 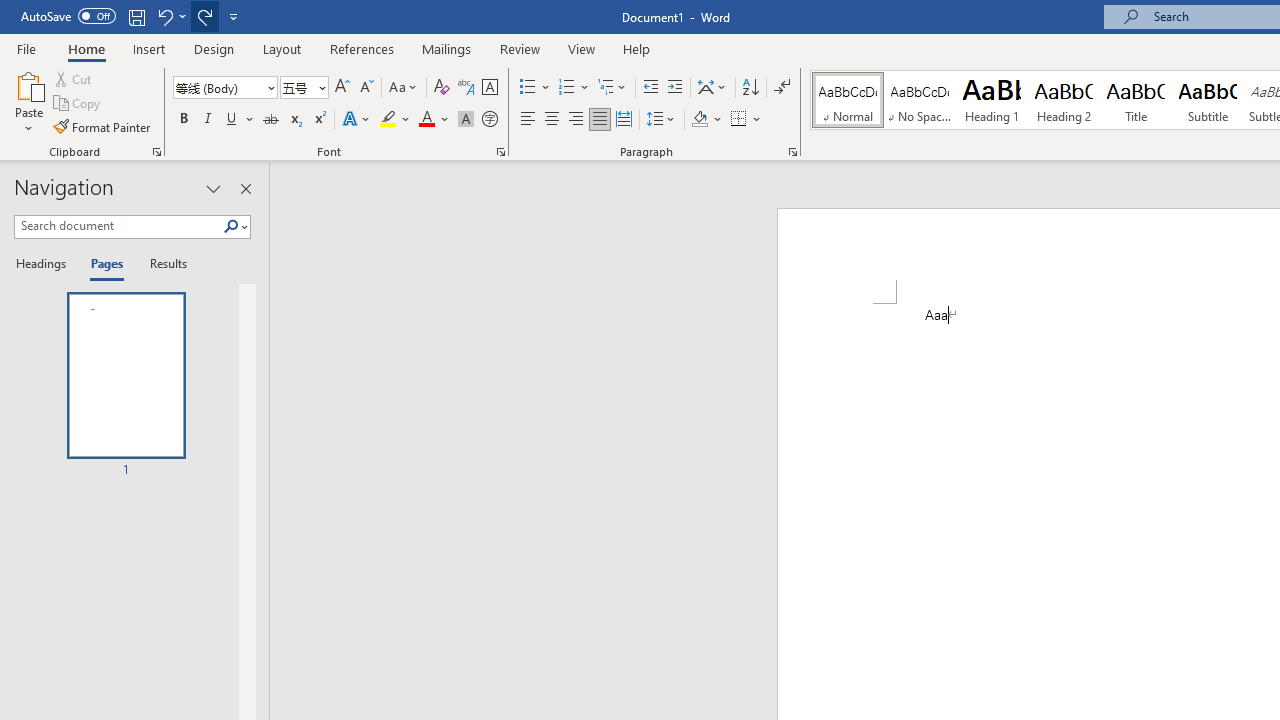 I want to click on Mailings, so click(x=447, y=48).